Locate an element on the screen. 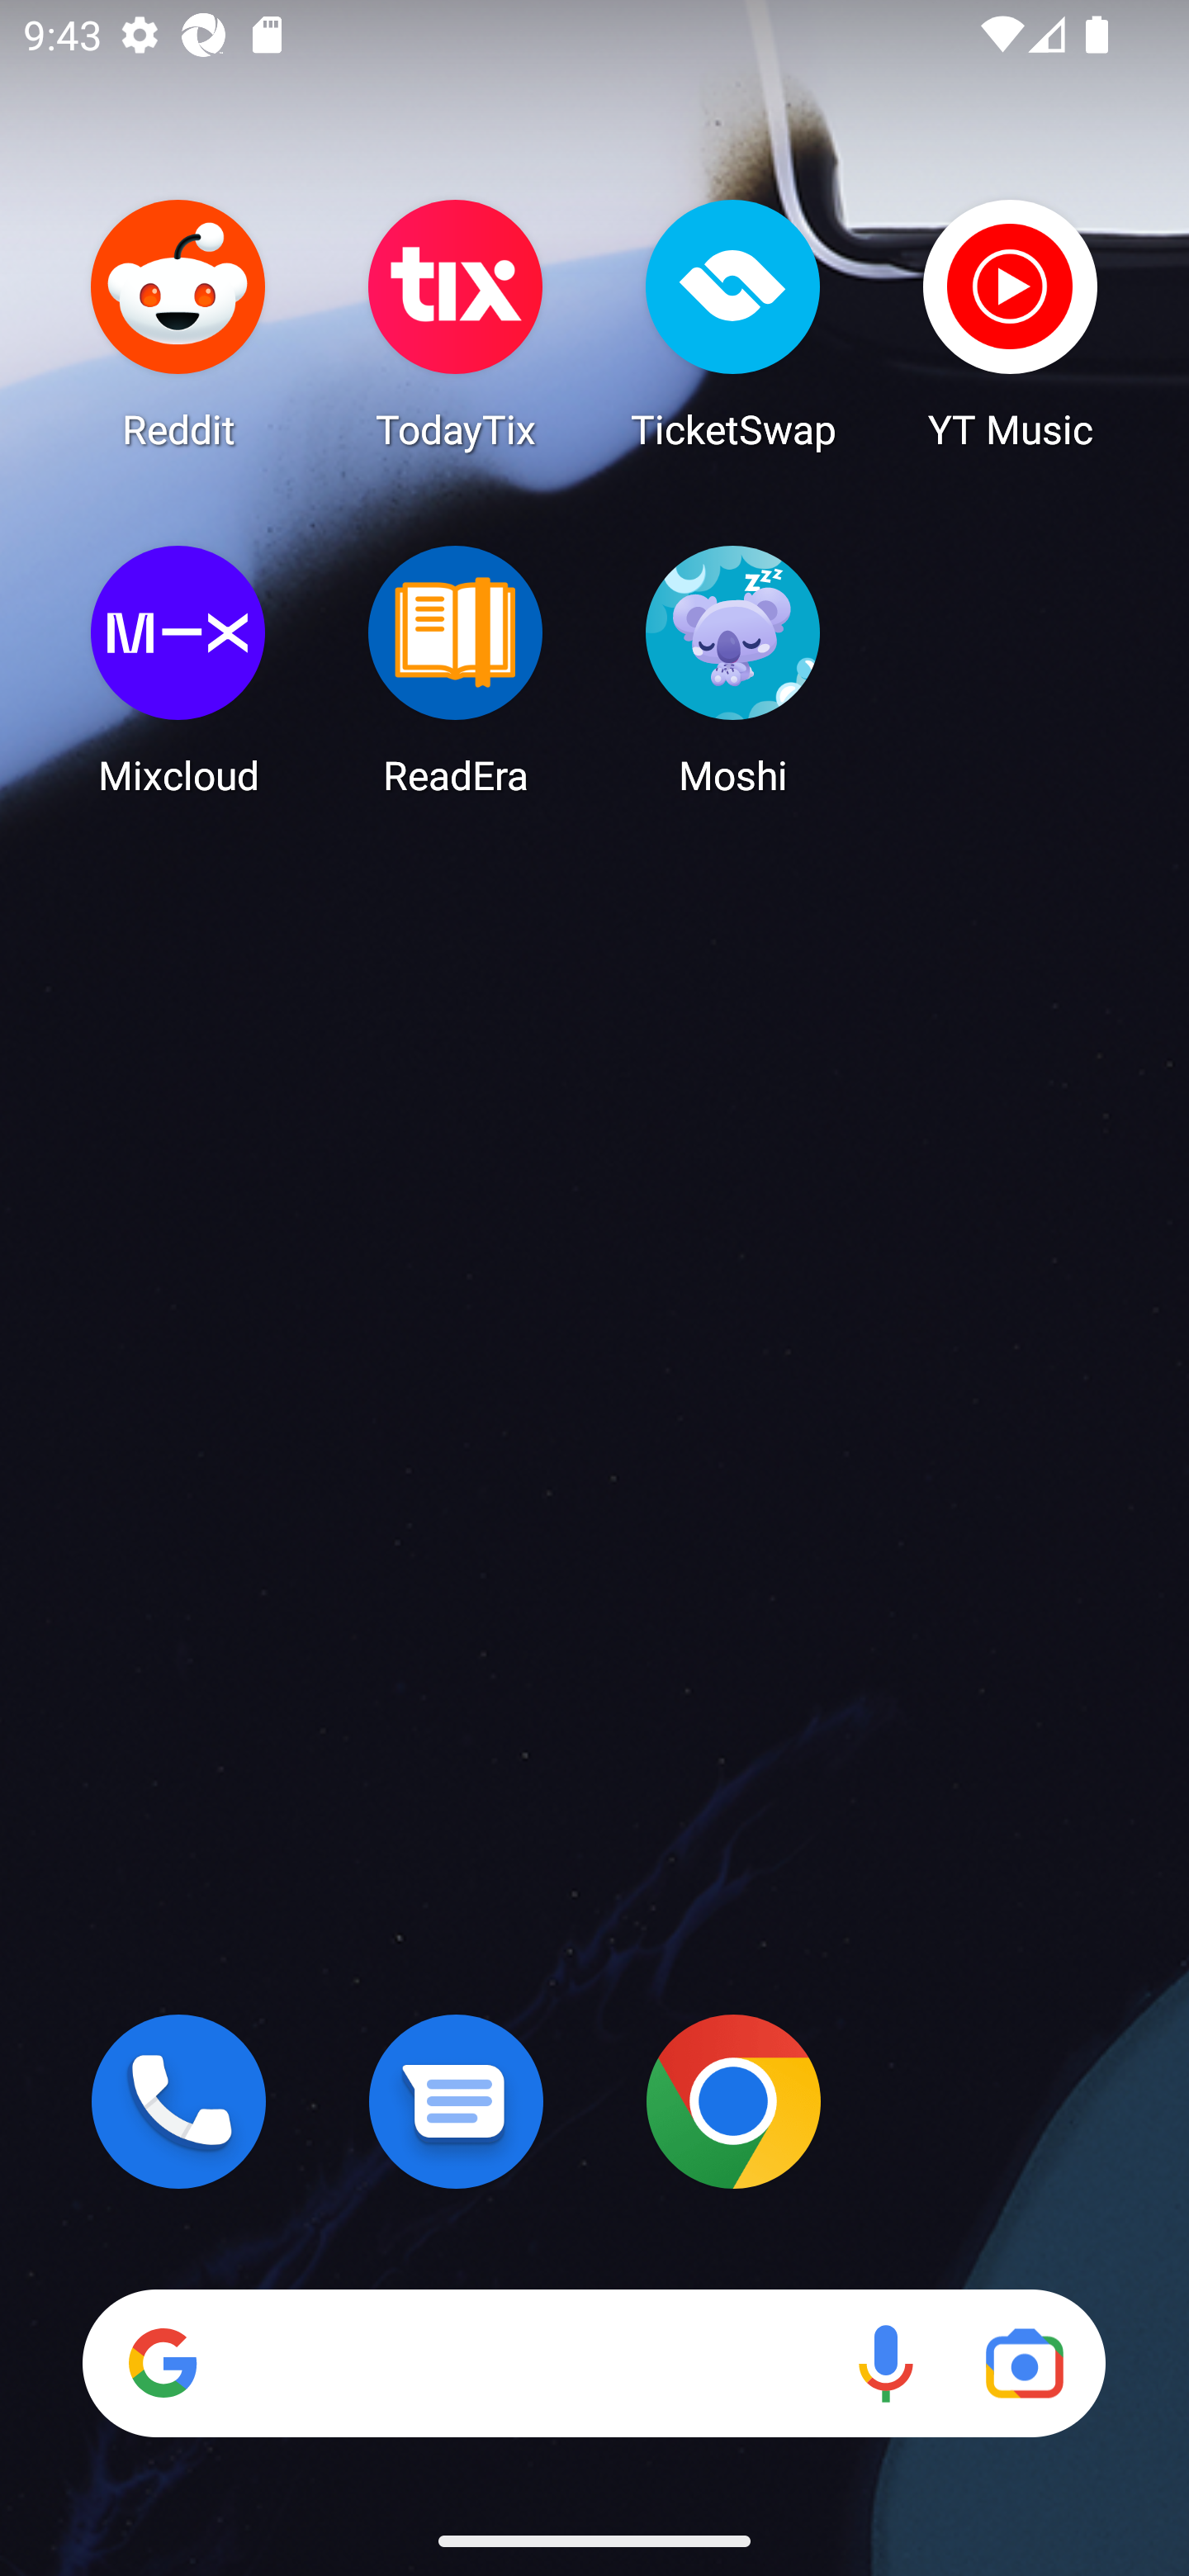  Mixcloud is located at coordinates (178, 670).